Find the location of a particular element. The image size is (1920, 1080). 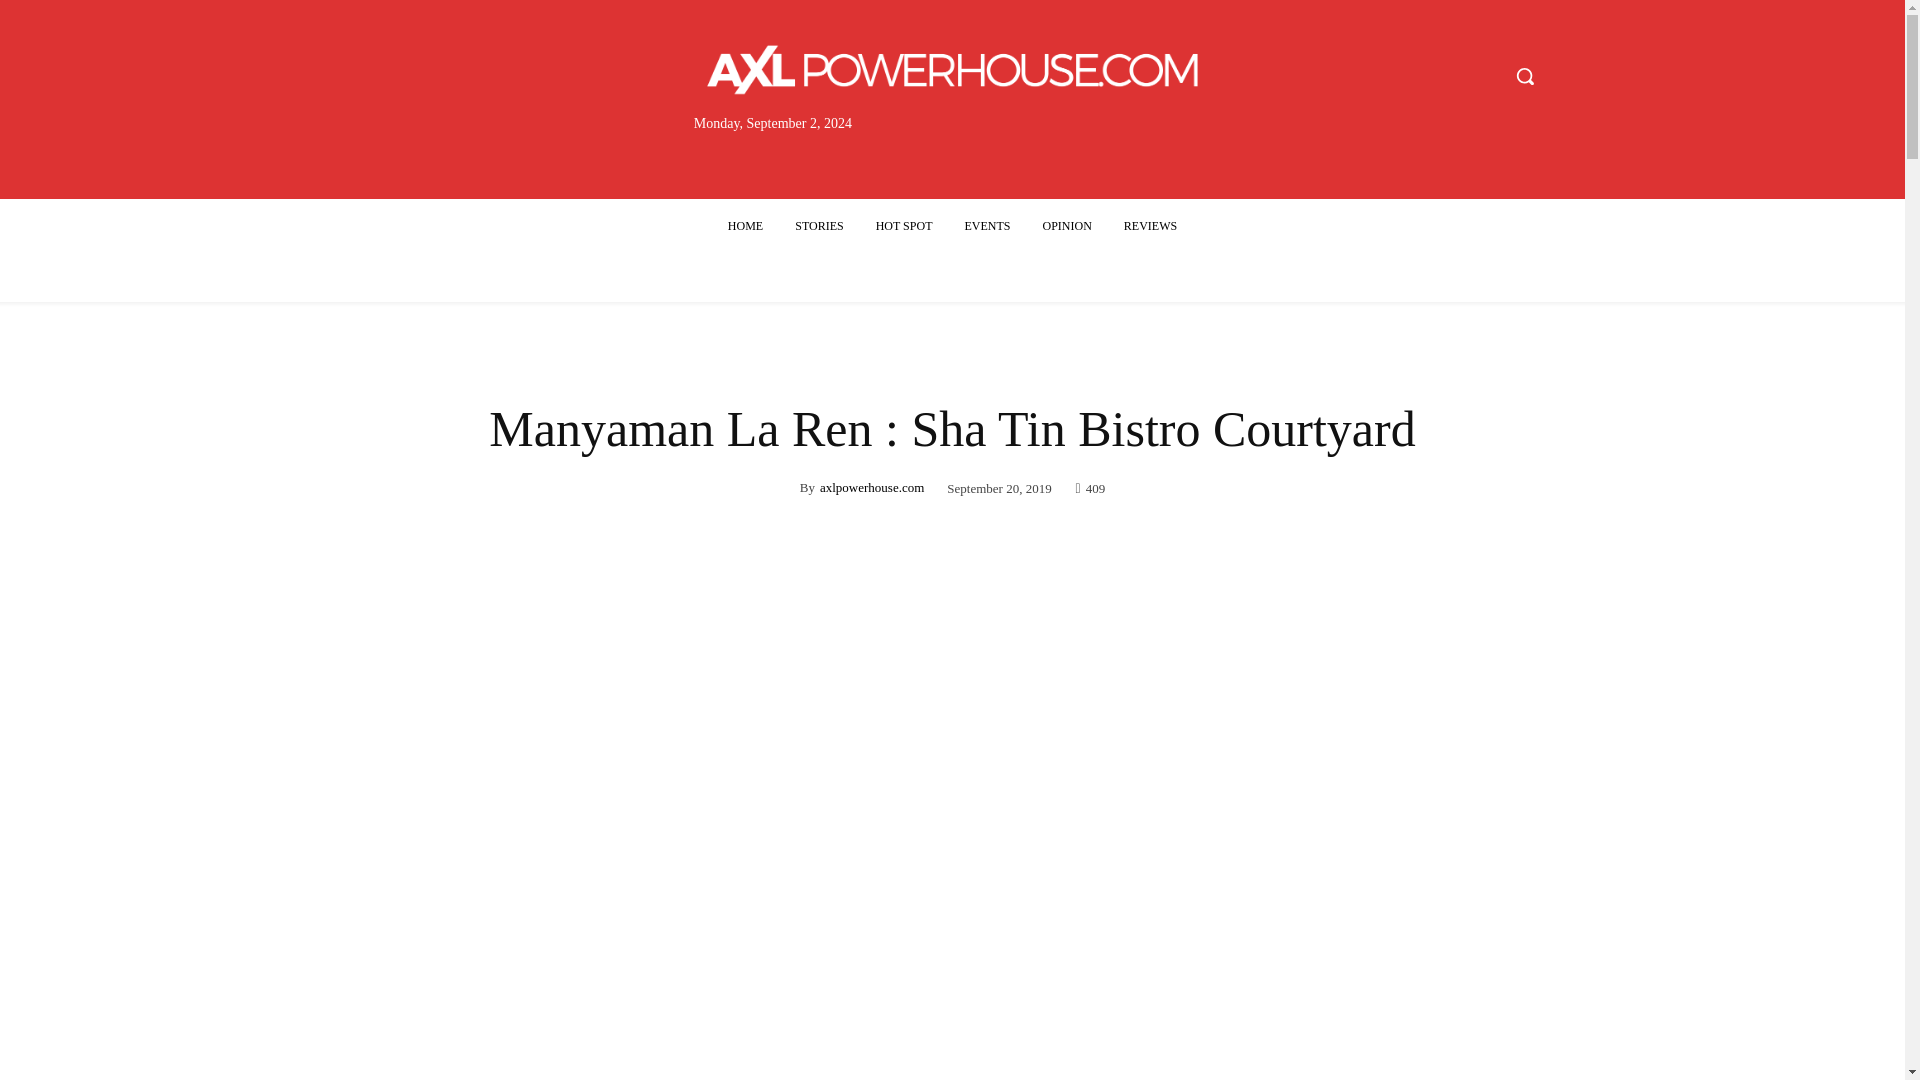

REVIEWS is located at coordinates (1150, 226).